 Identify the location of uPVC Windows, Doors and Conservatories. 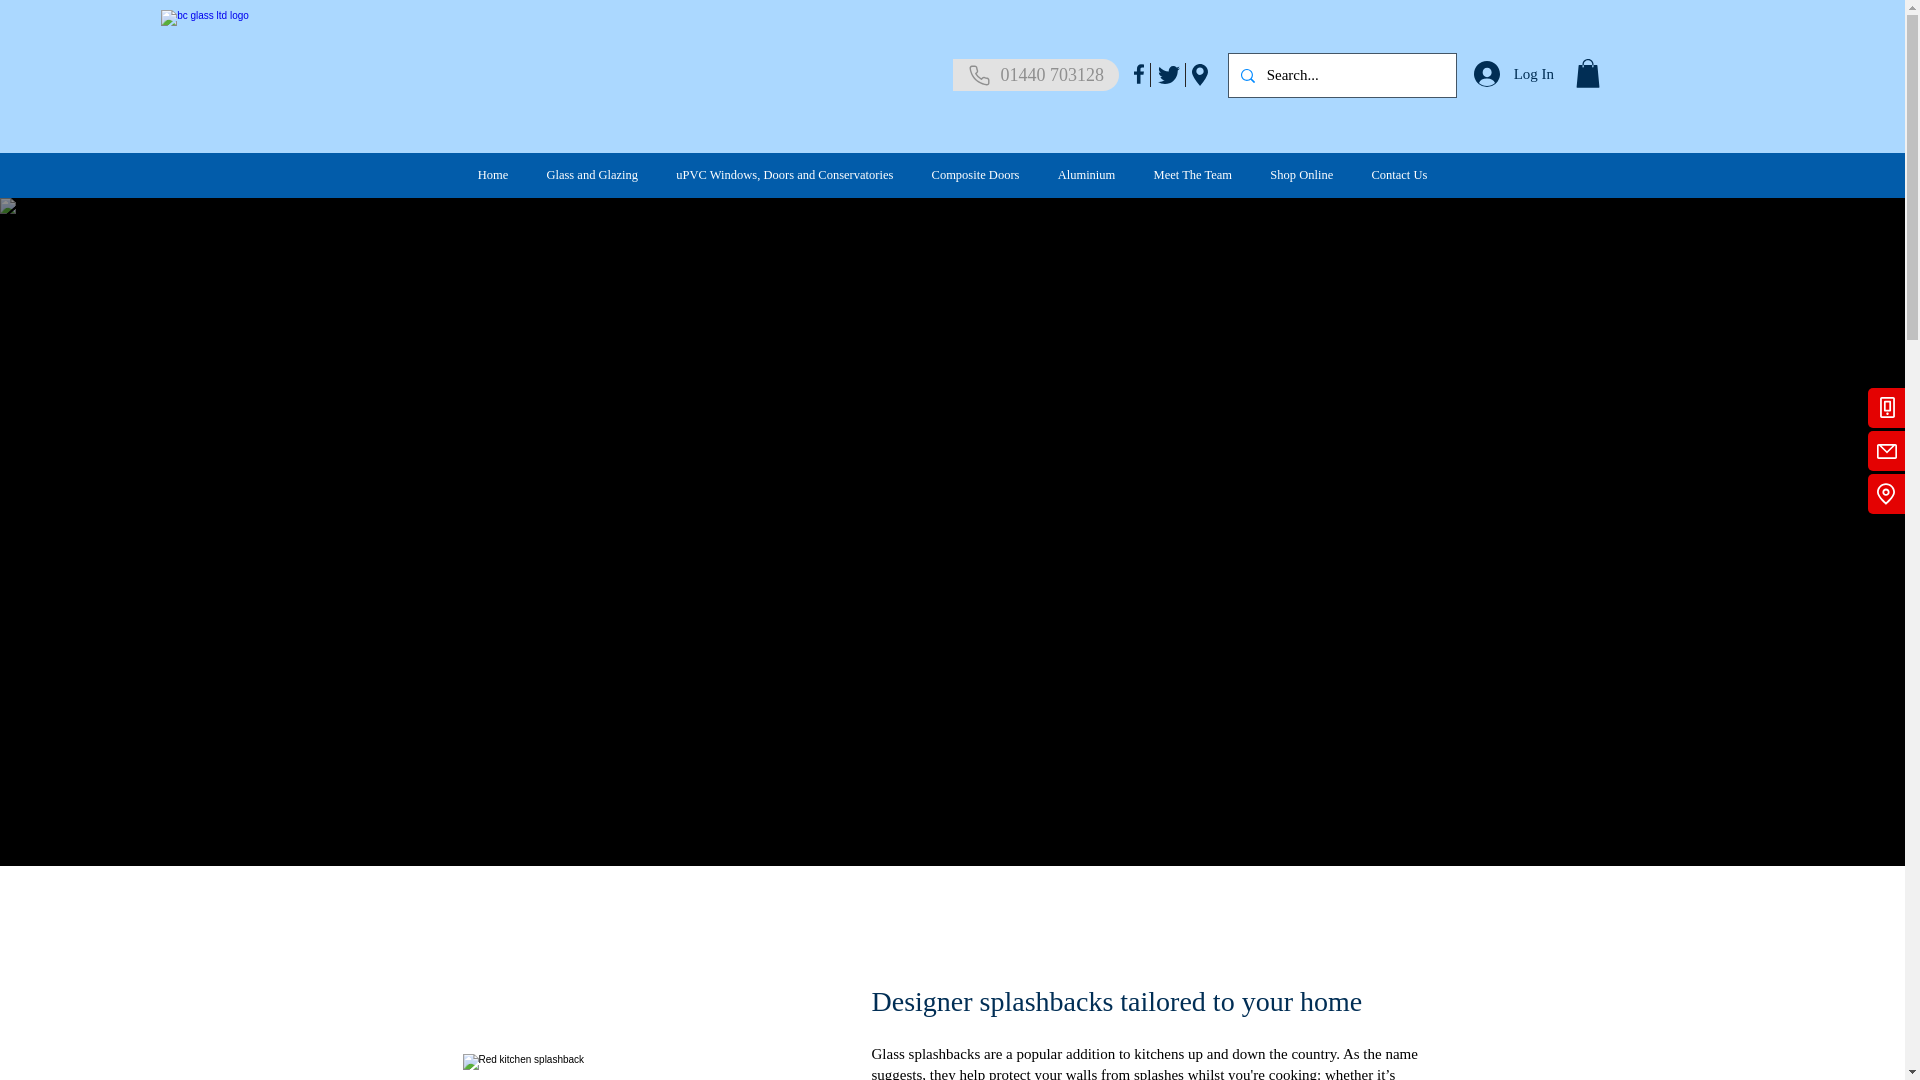
(784, 175).